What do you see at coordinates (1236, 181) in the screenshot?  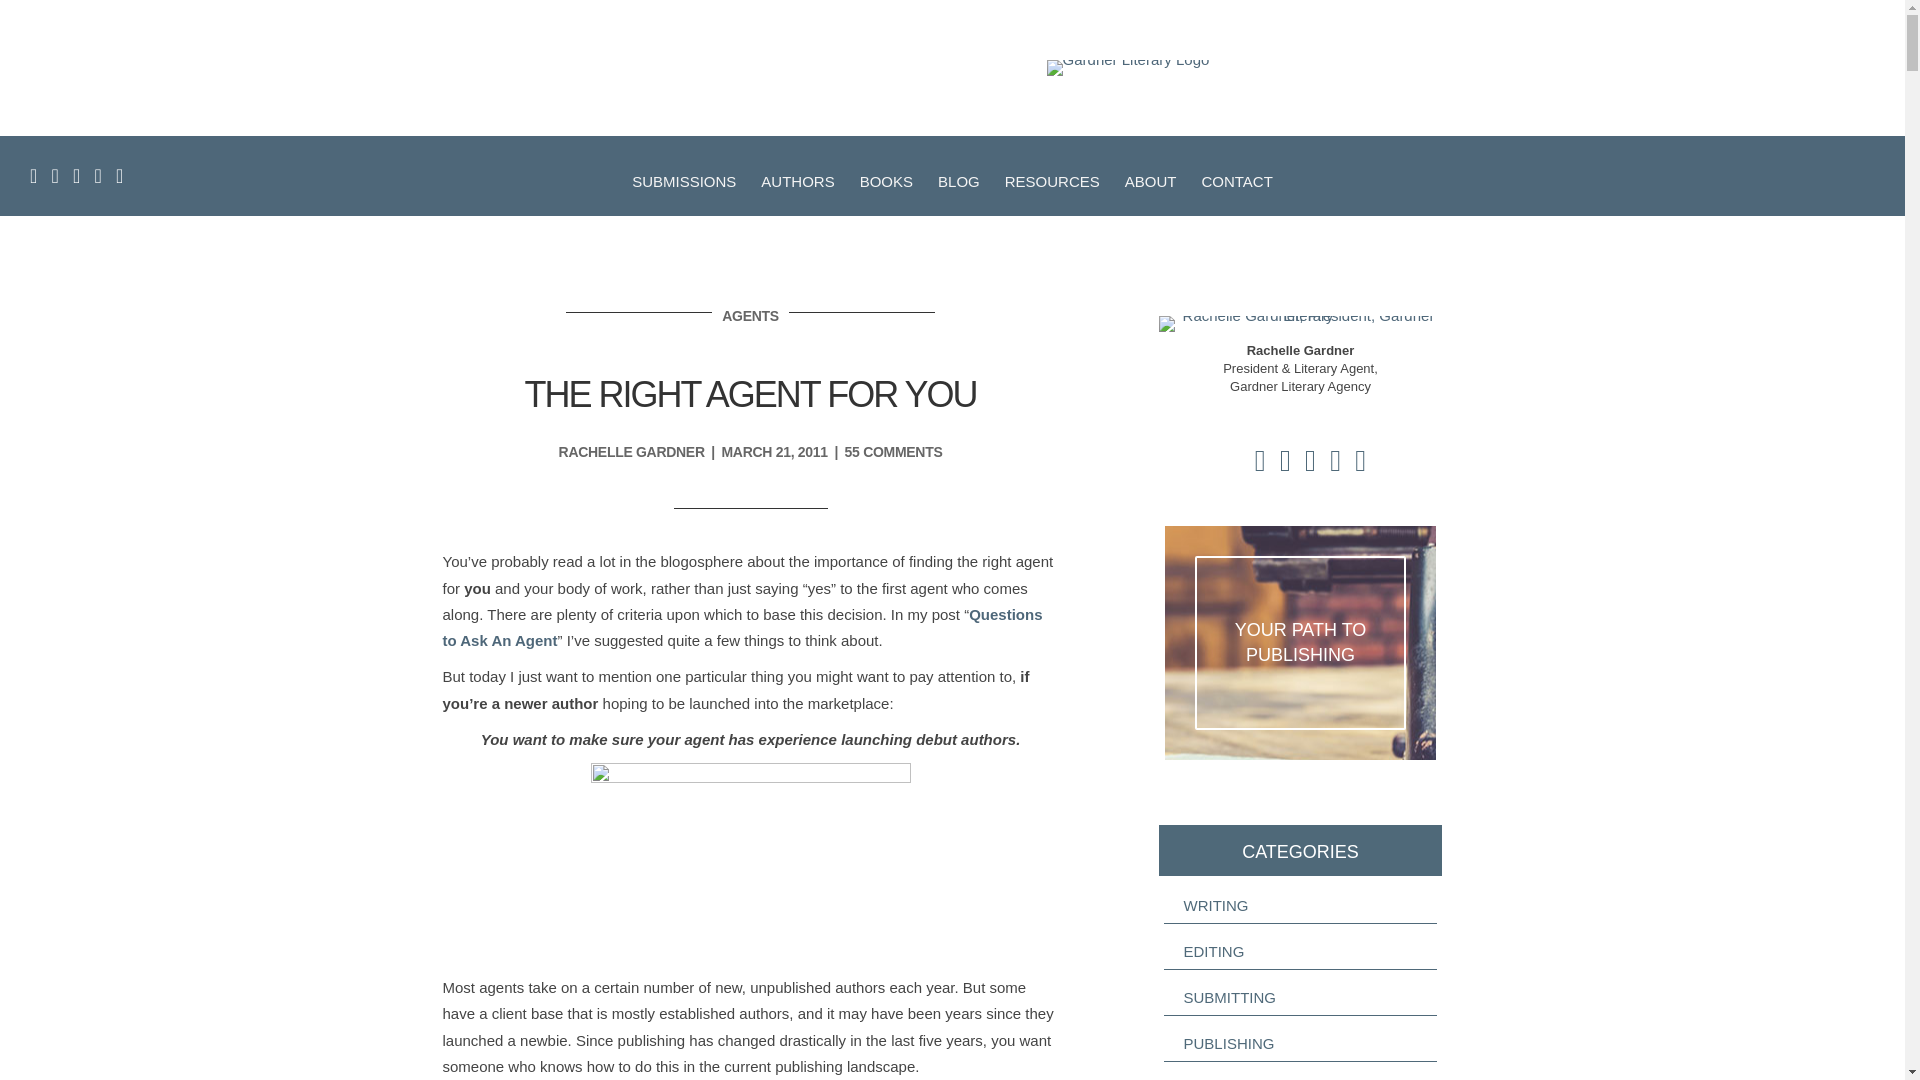 I see `CONTACT` at bounding box center [1236, 181].